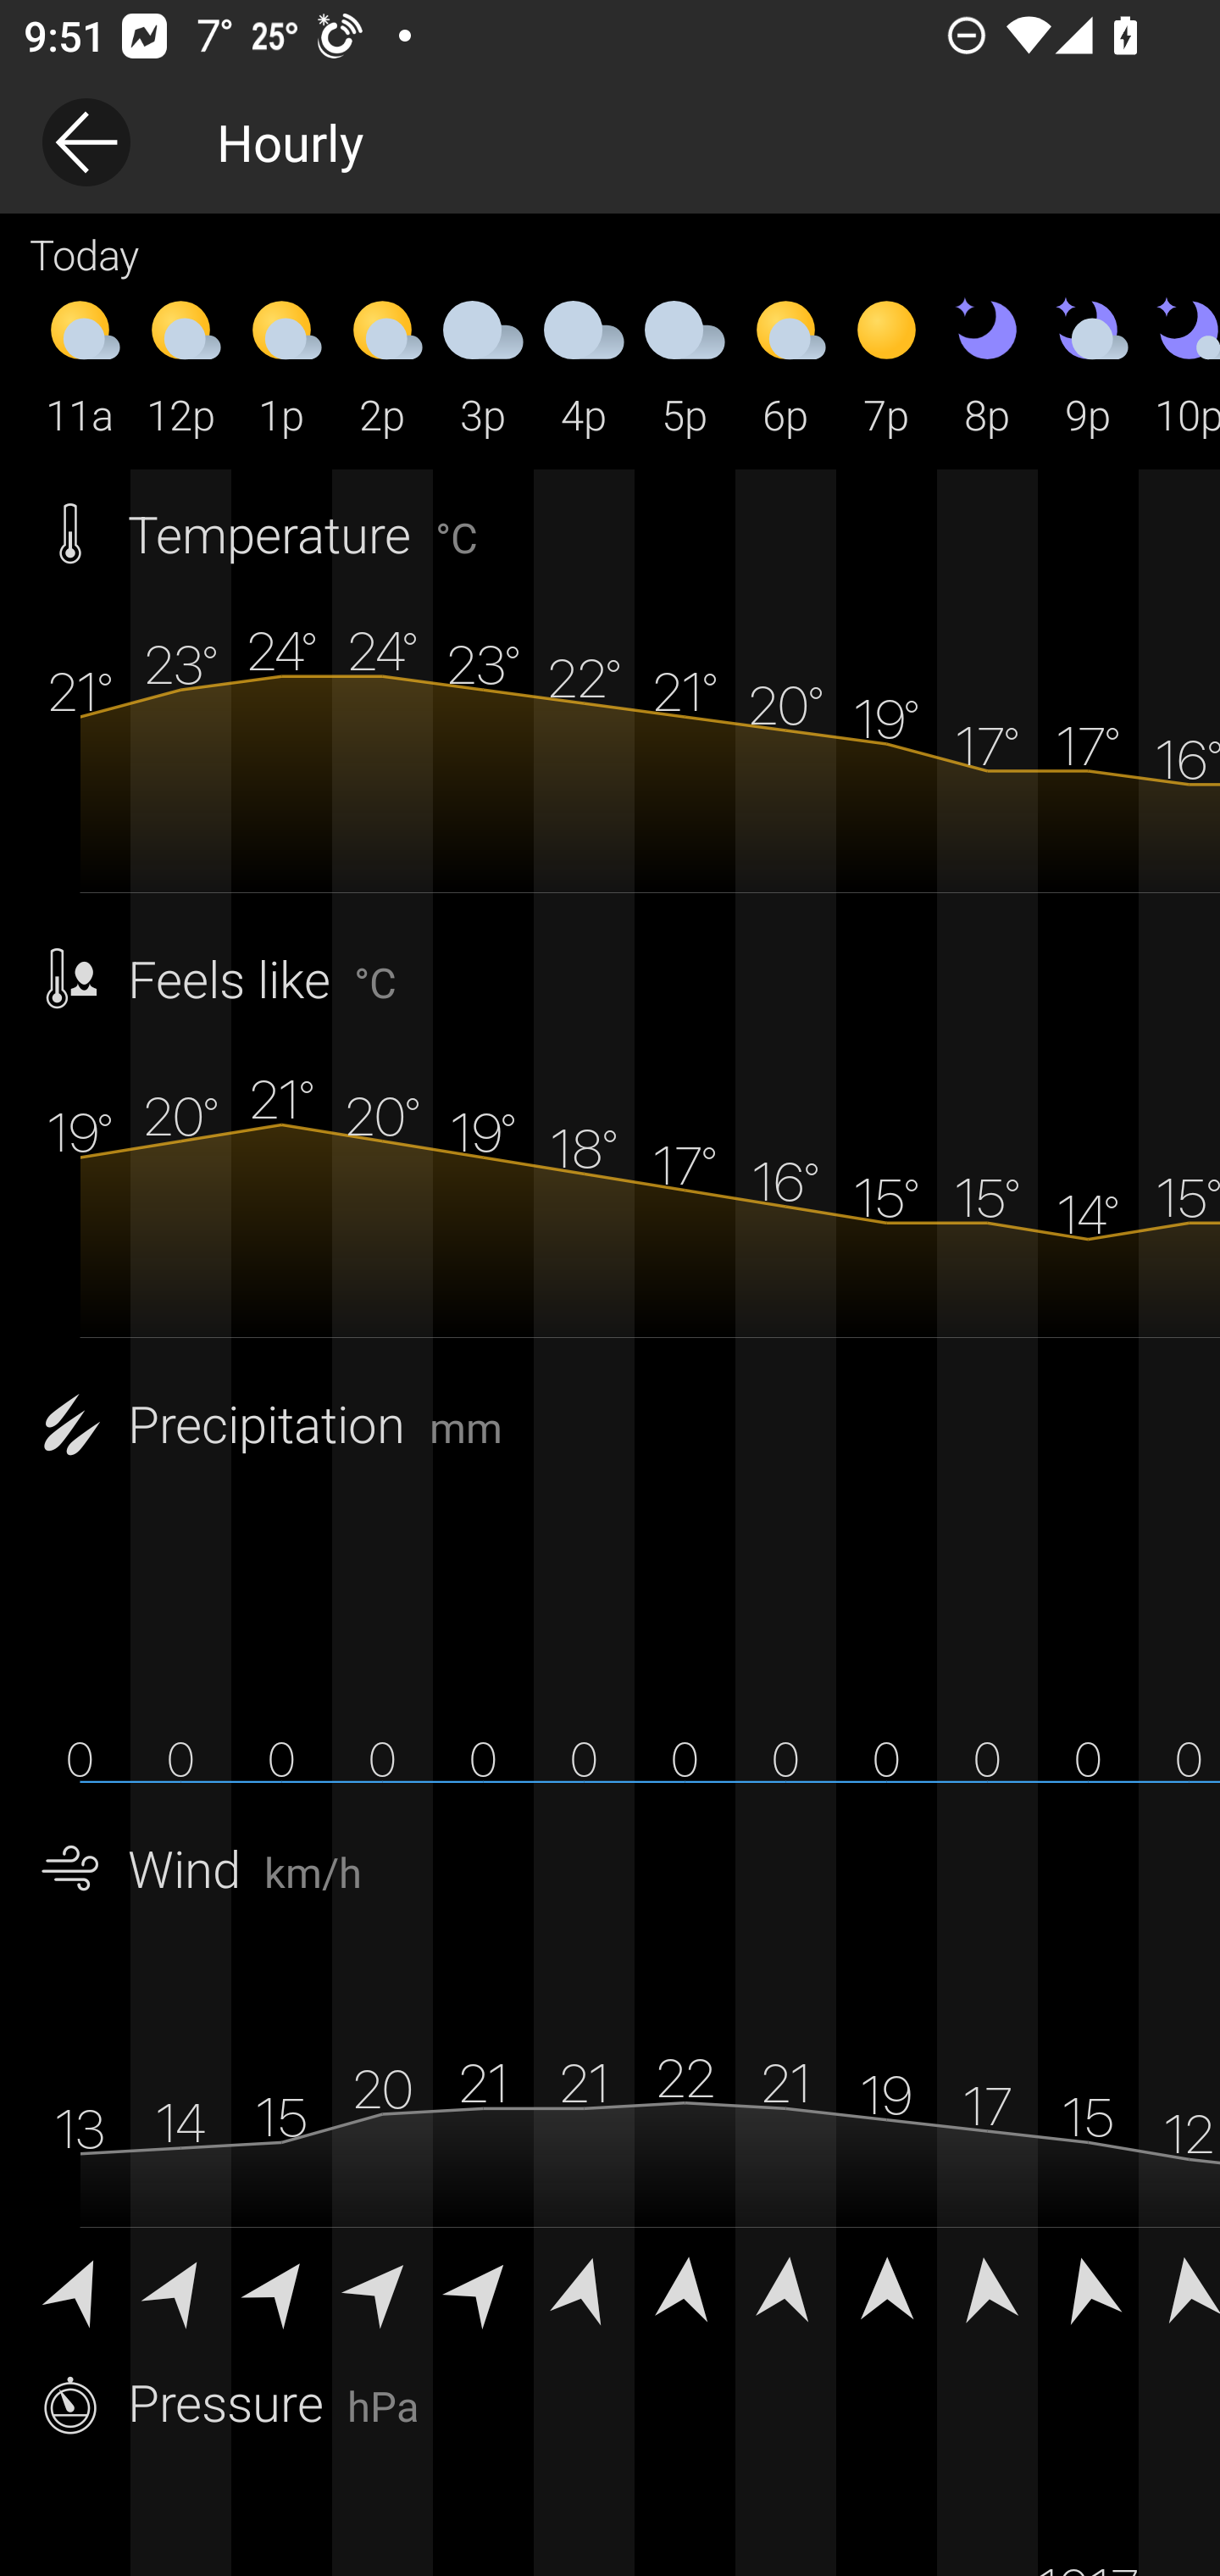  What do you see at coordinates (80, 365) in the screenshot?
I see `11a` at bounding box center [80, 365].